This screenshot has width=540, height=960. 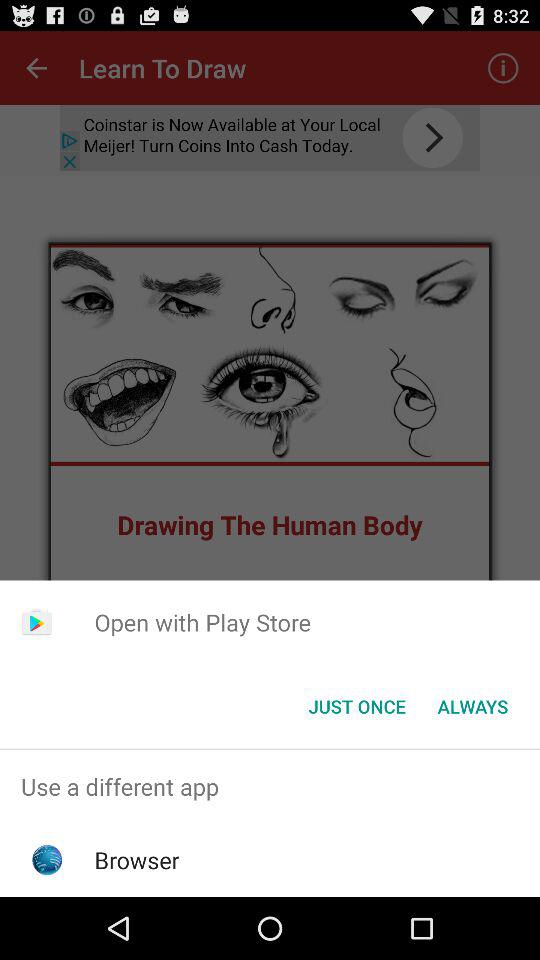 I want to click on turn off the button to the right of the just once icon, so click(x=472, y=706).